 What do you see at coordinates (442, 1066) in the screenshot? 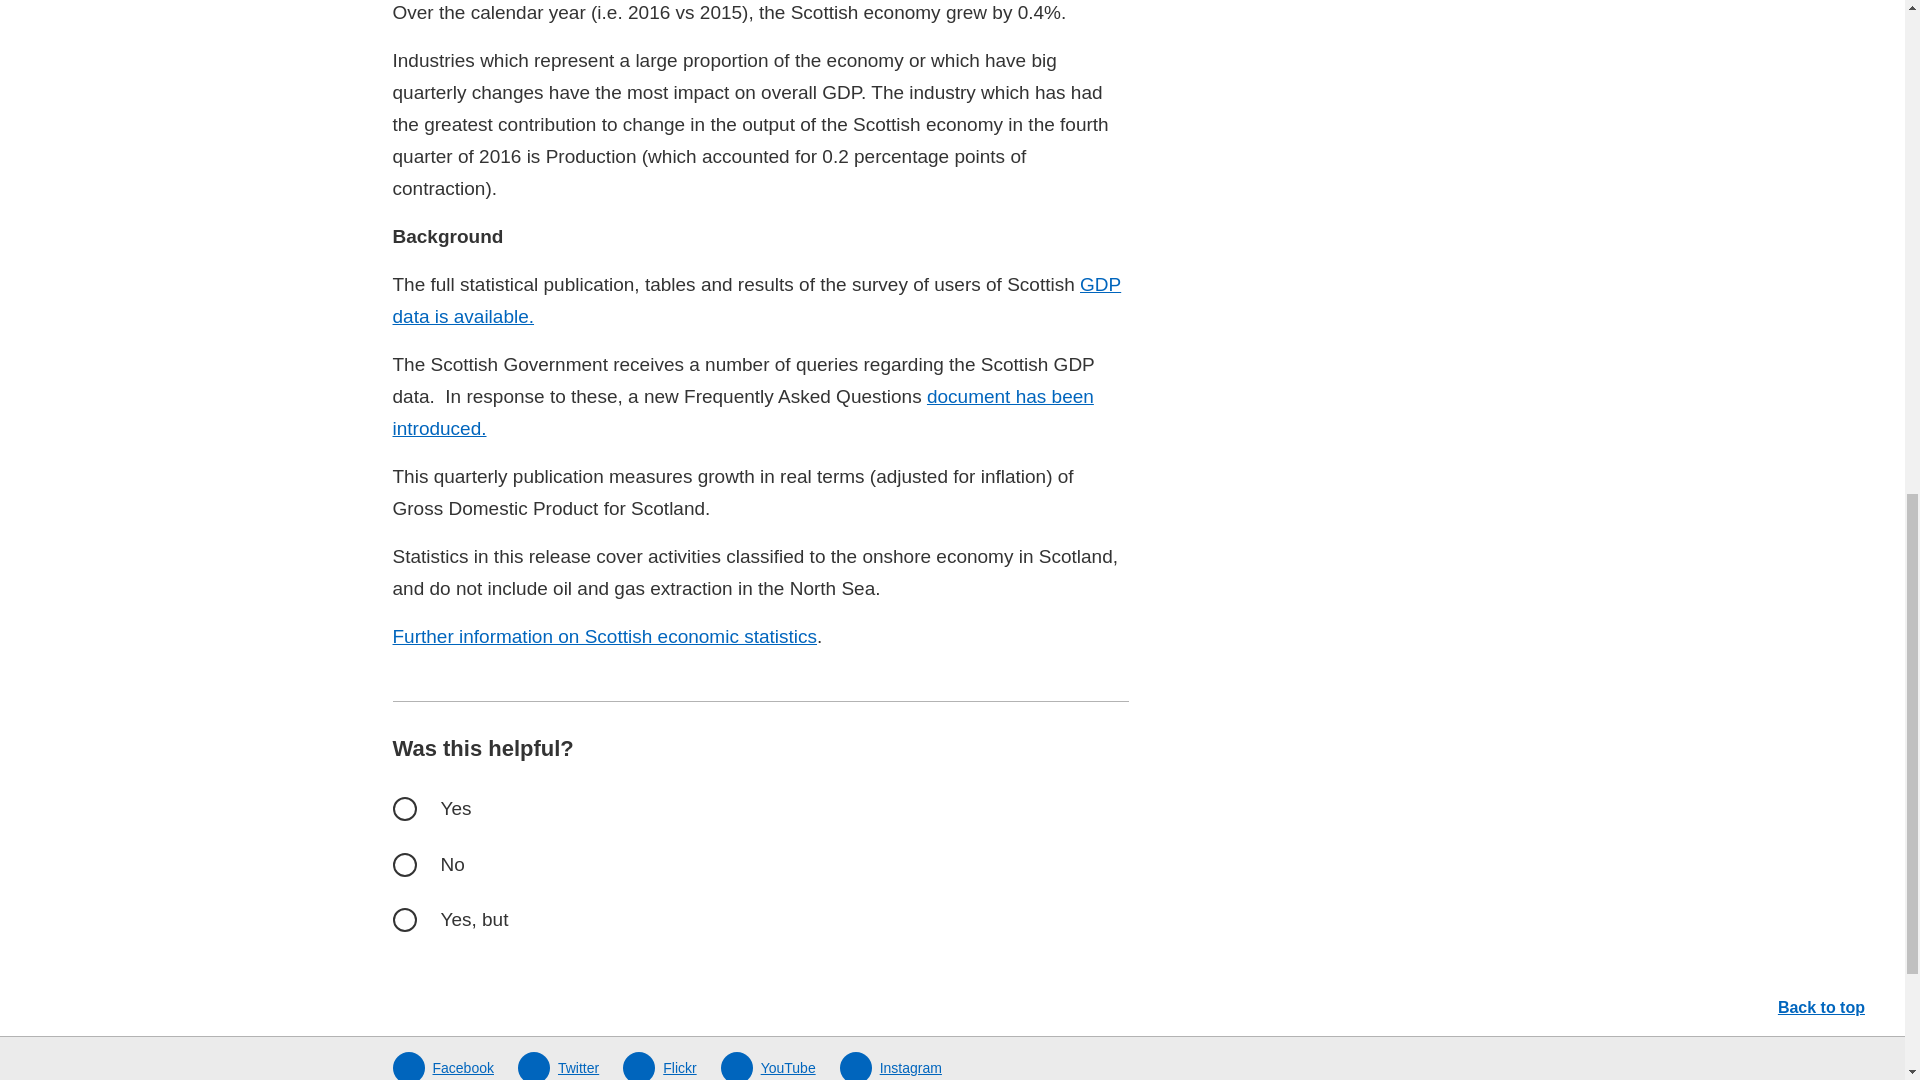
I see `Facebook` at bounding box center [442, 1066].